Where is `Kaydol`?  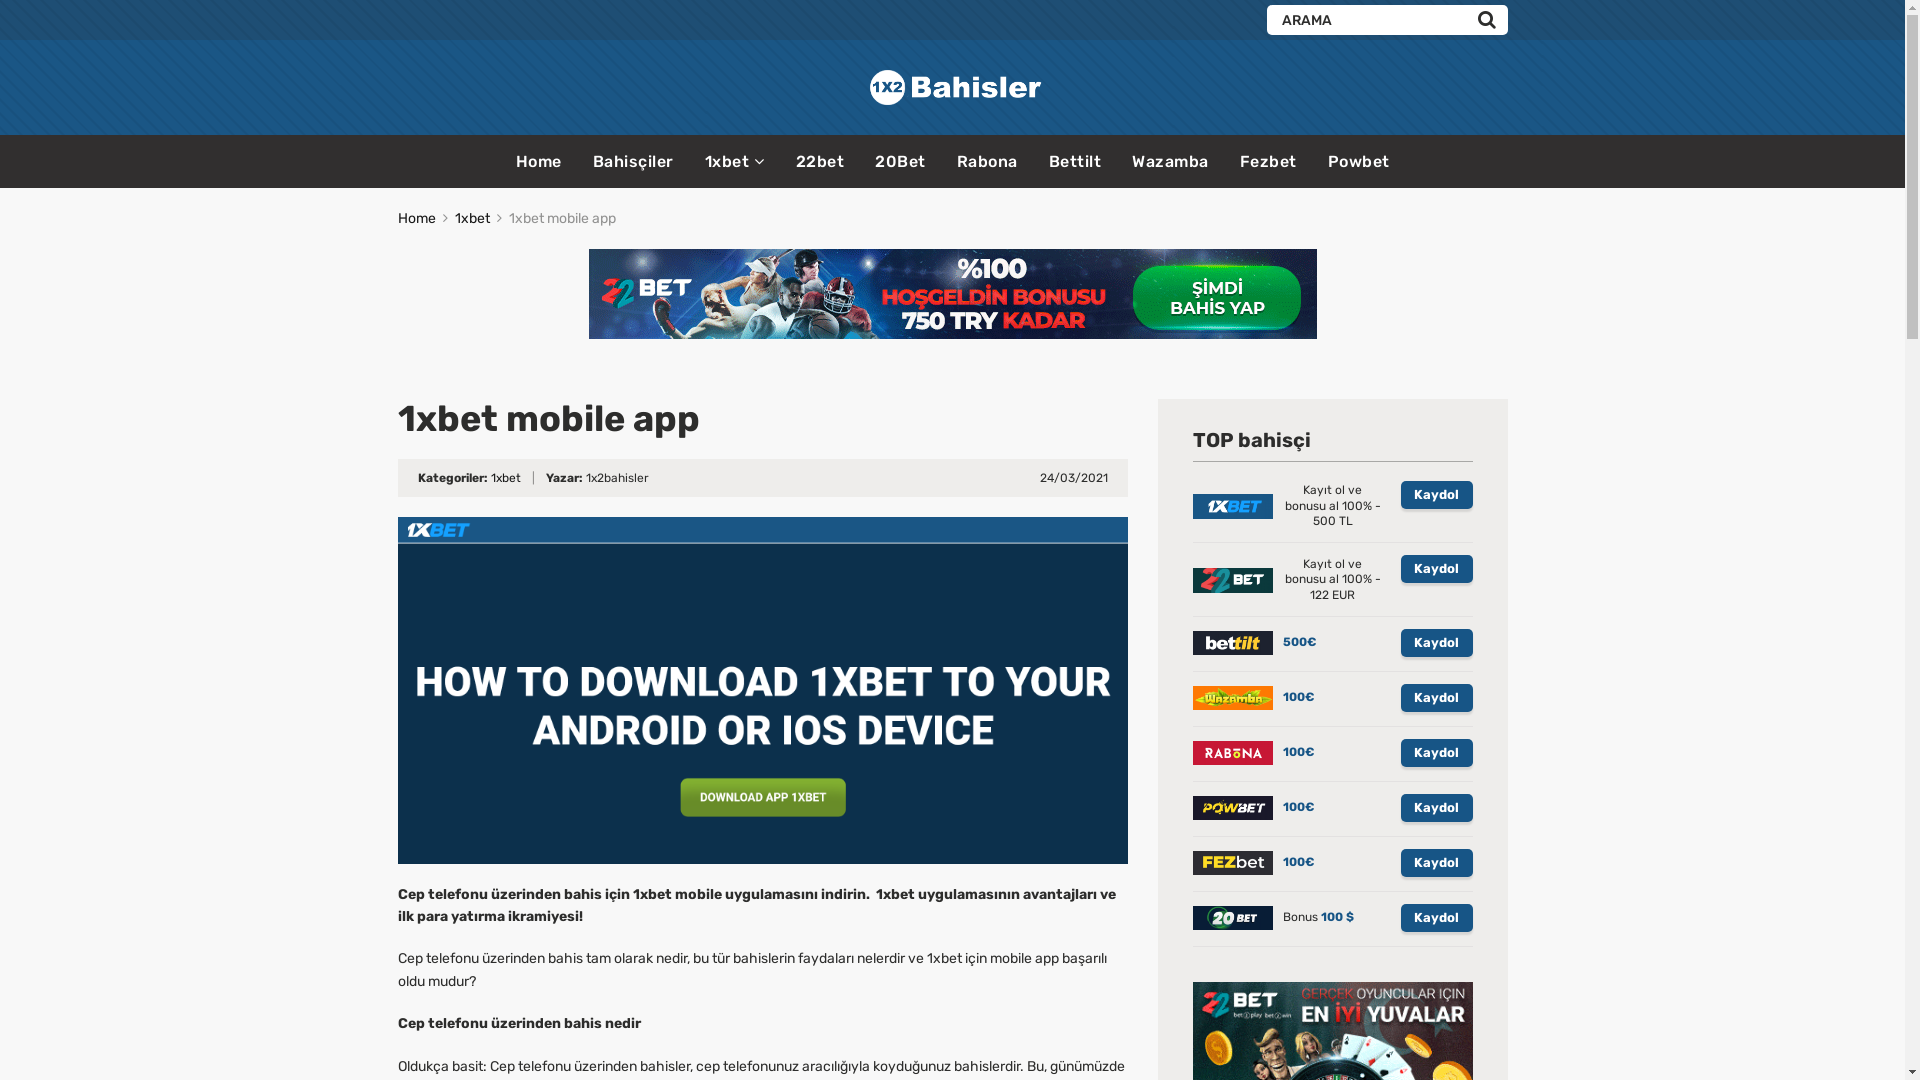
Kaydol is located at coordinates (1436, 863).